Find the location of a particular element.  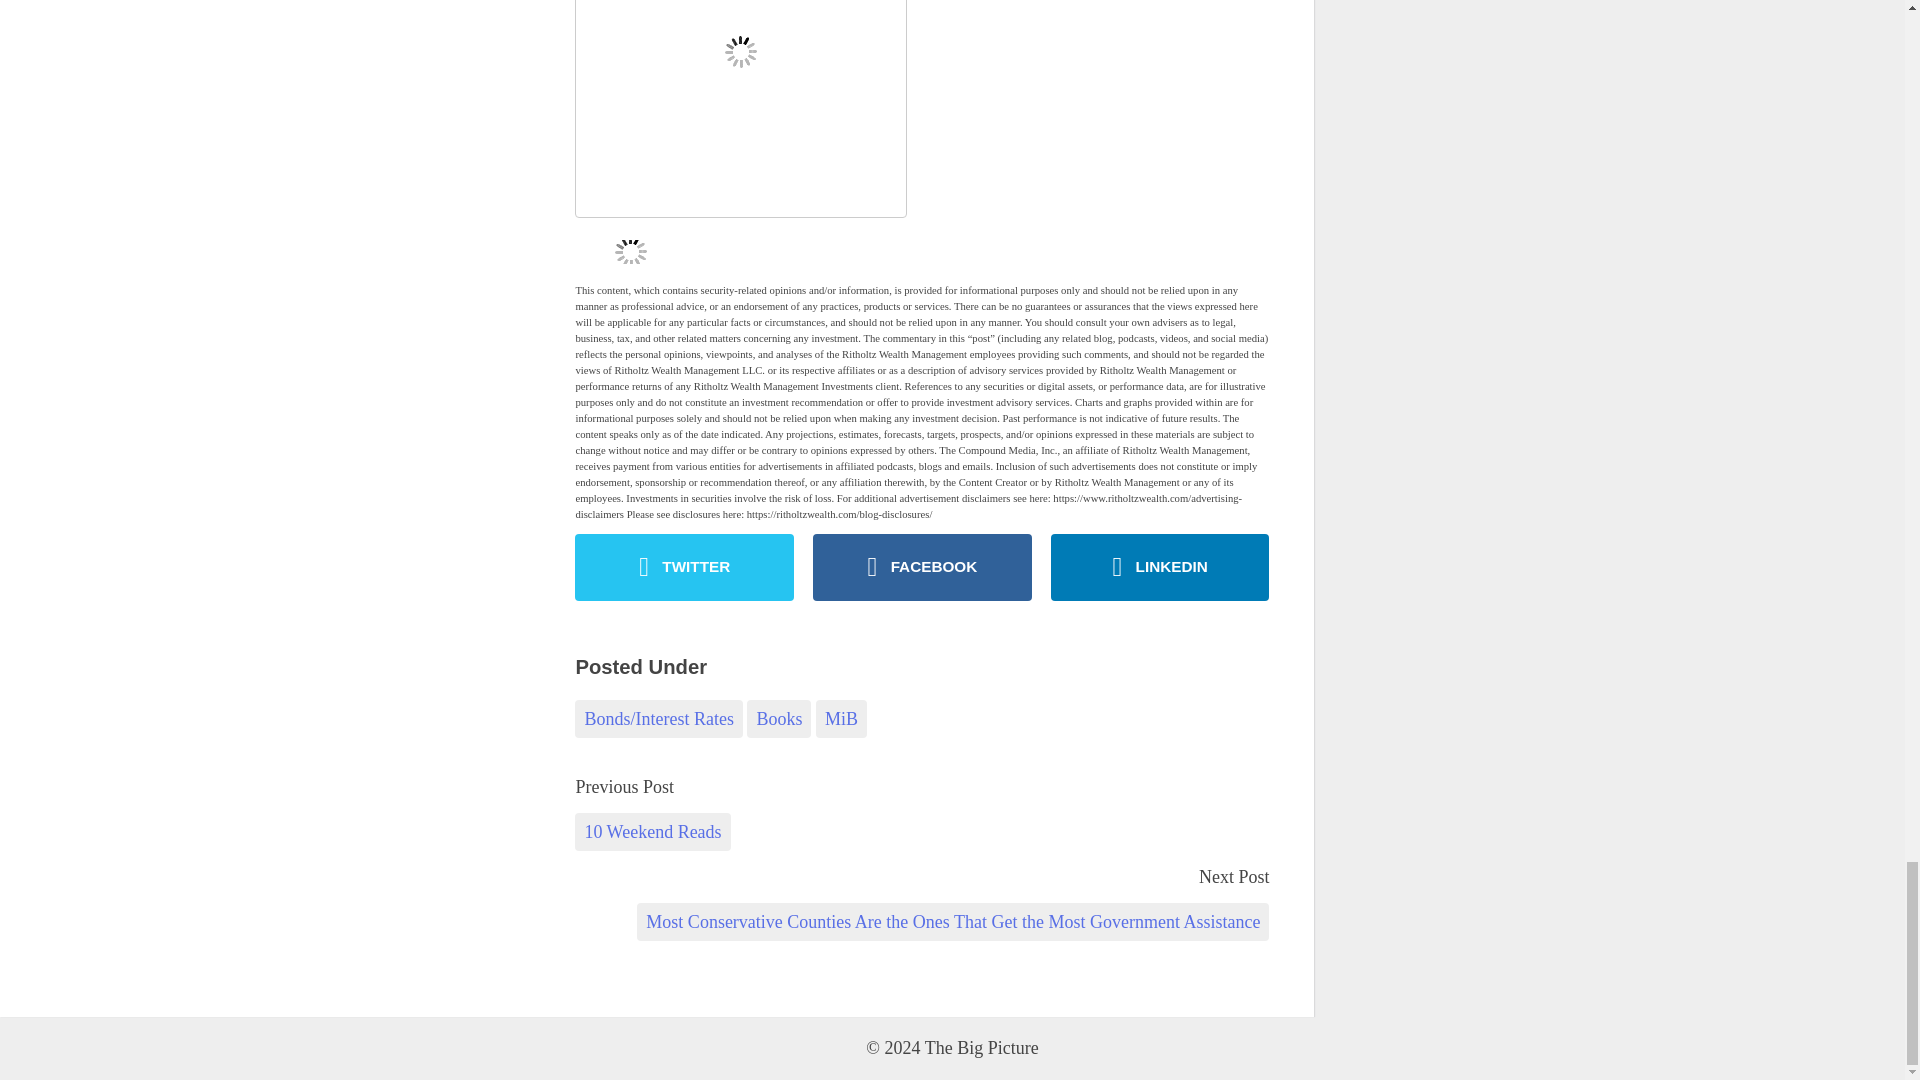

MiB is located at coordinates (842, 718).